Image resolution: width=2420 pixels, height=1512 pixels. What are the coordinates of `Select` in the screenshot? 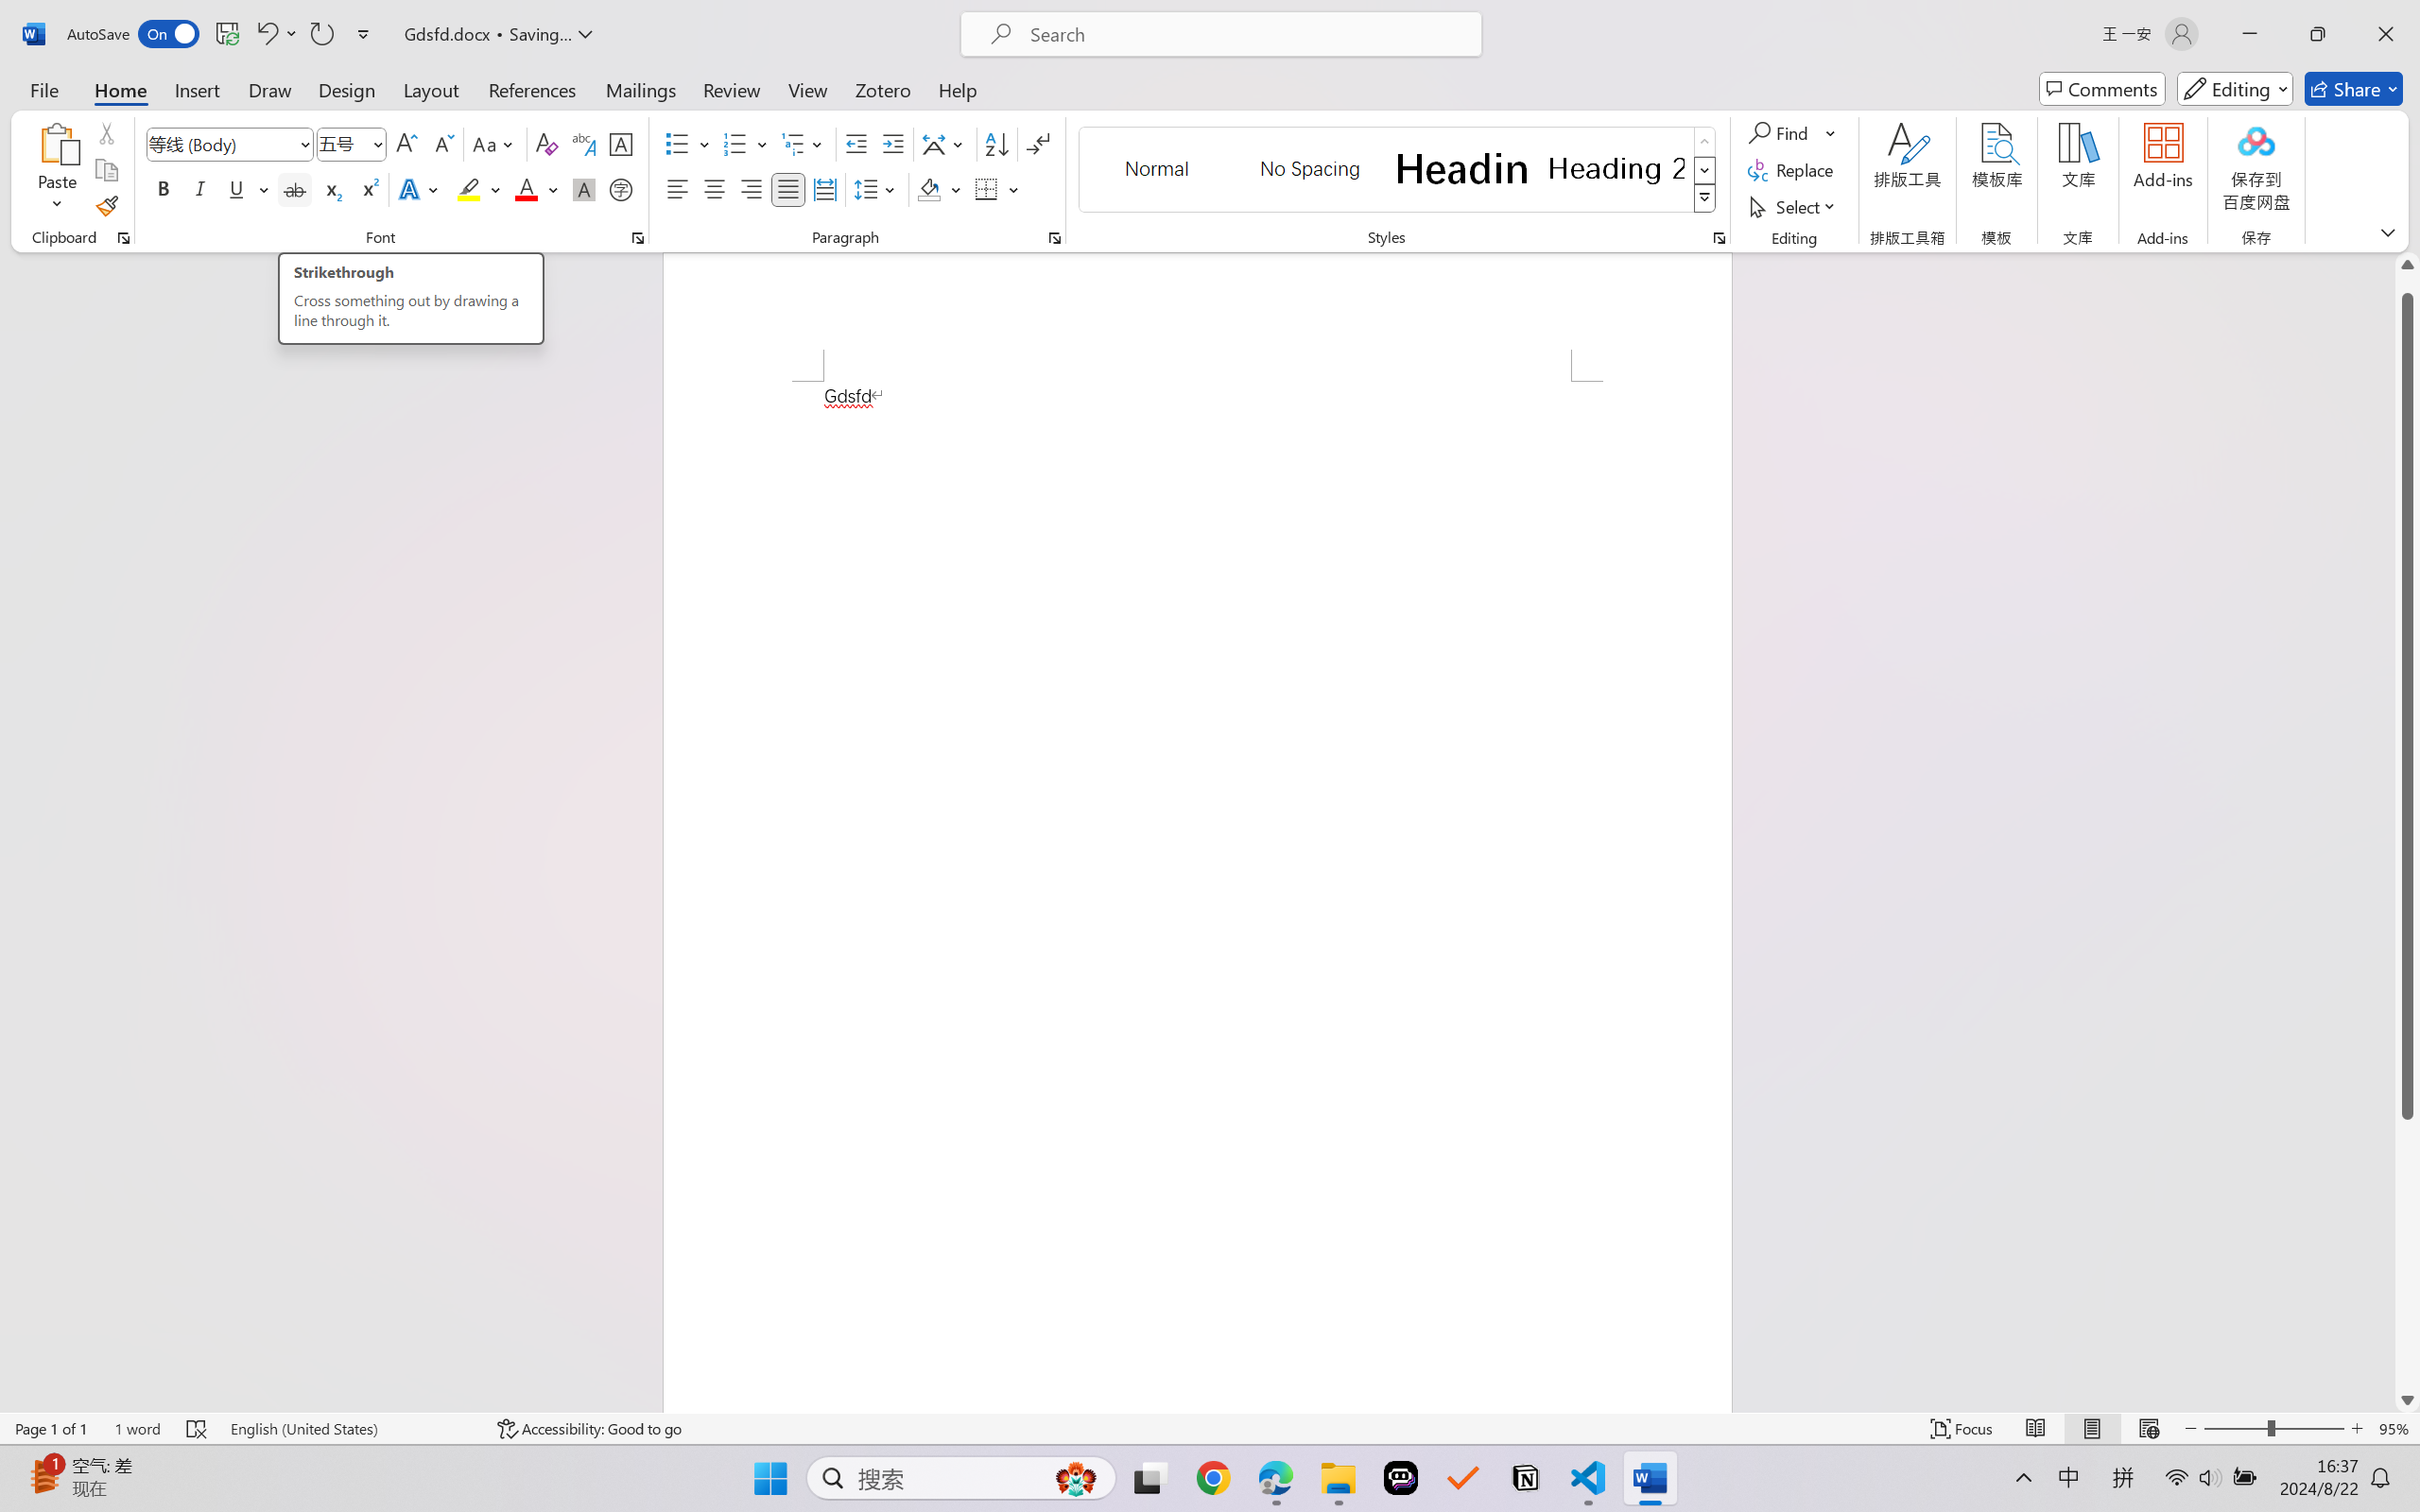 It's located at (1795, 206).